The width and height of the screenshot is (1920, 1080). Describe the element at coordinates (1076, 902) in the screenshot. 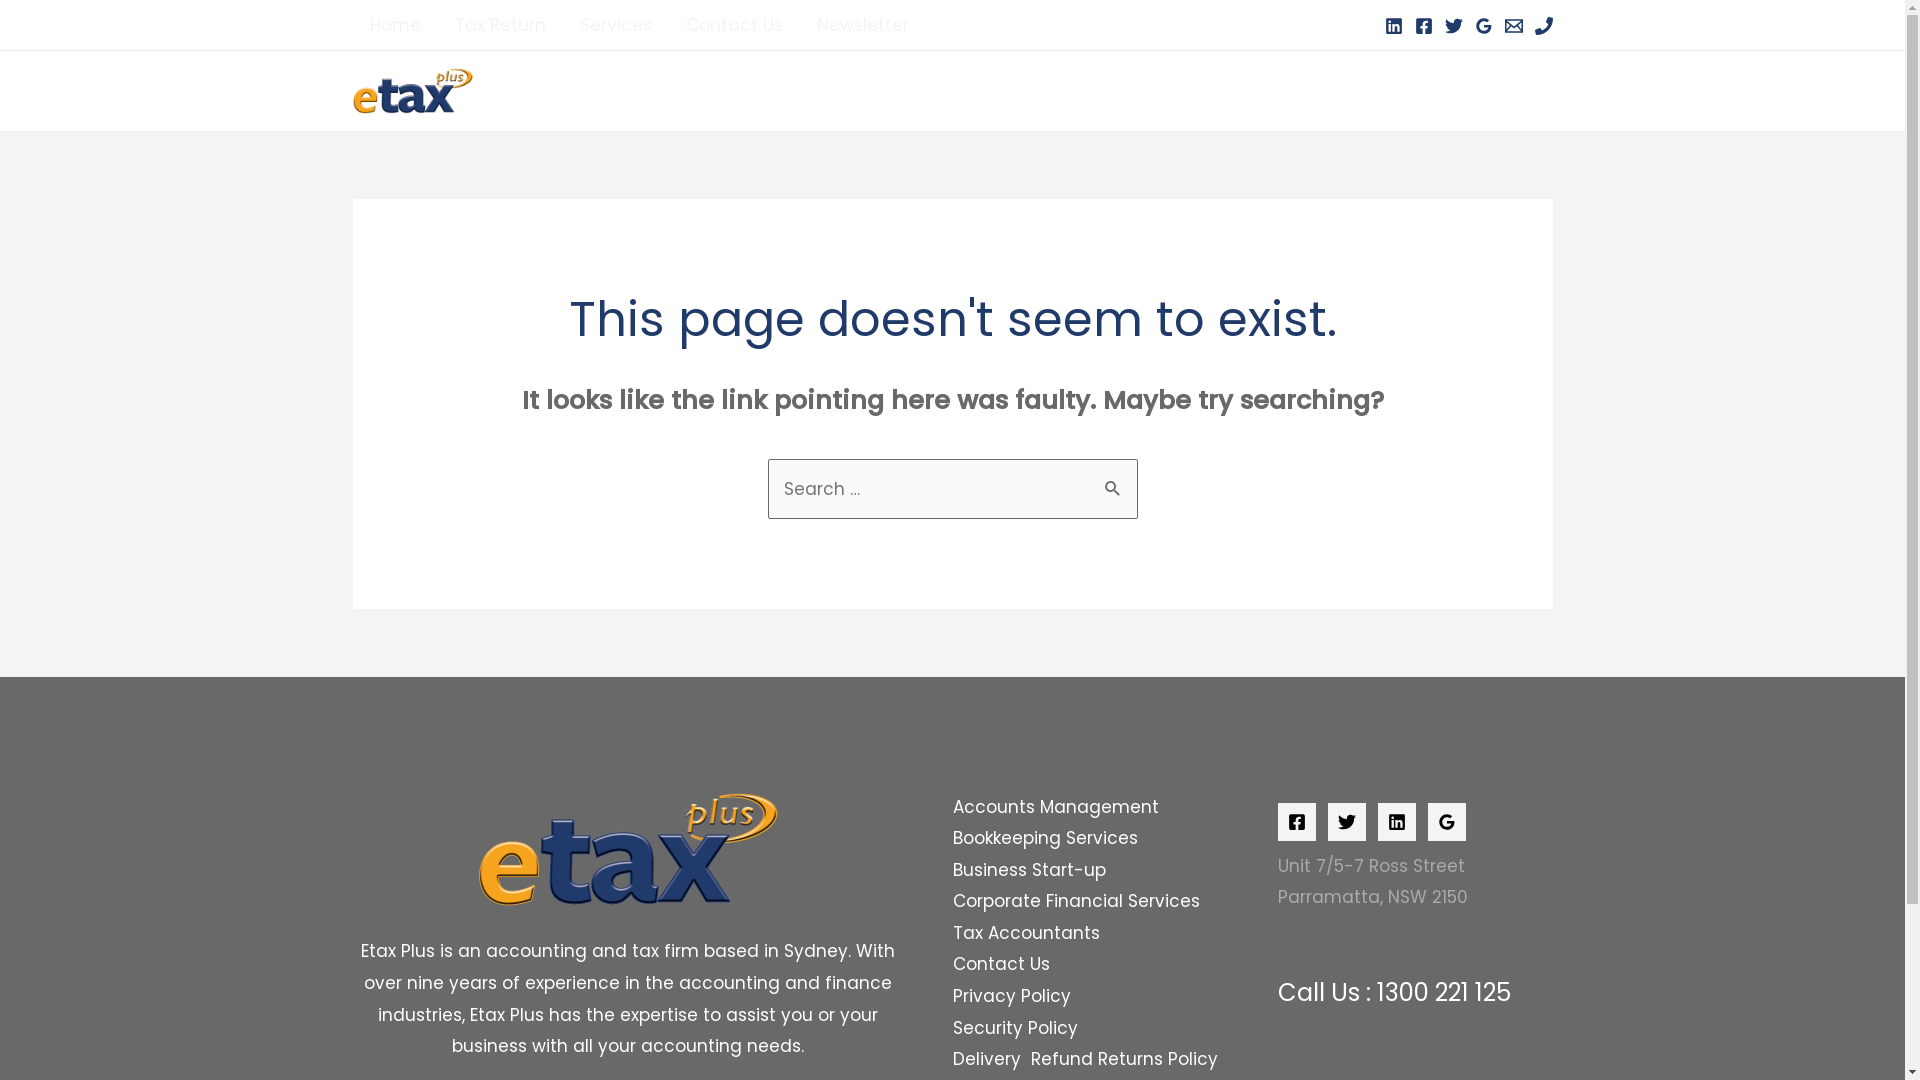

I see `Corporate Financial Services` at that location.